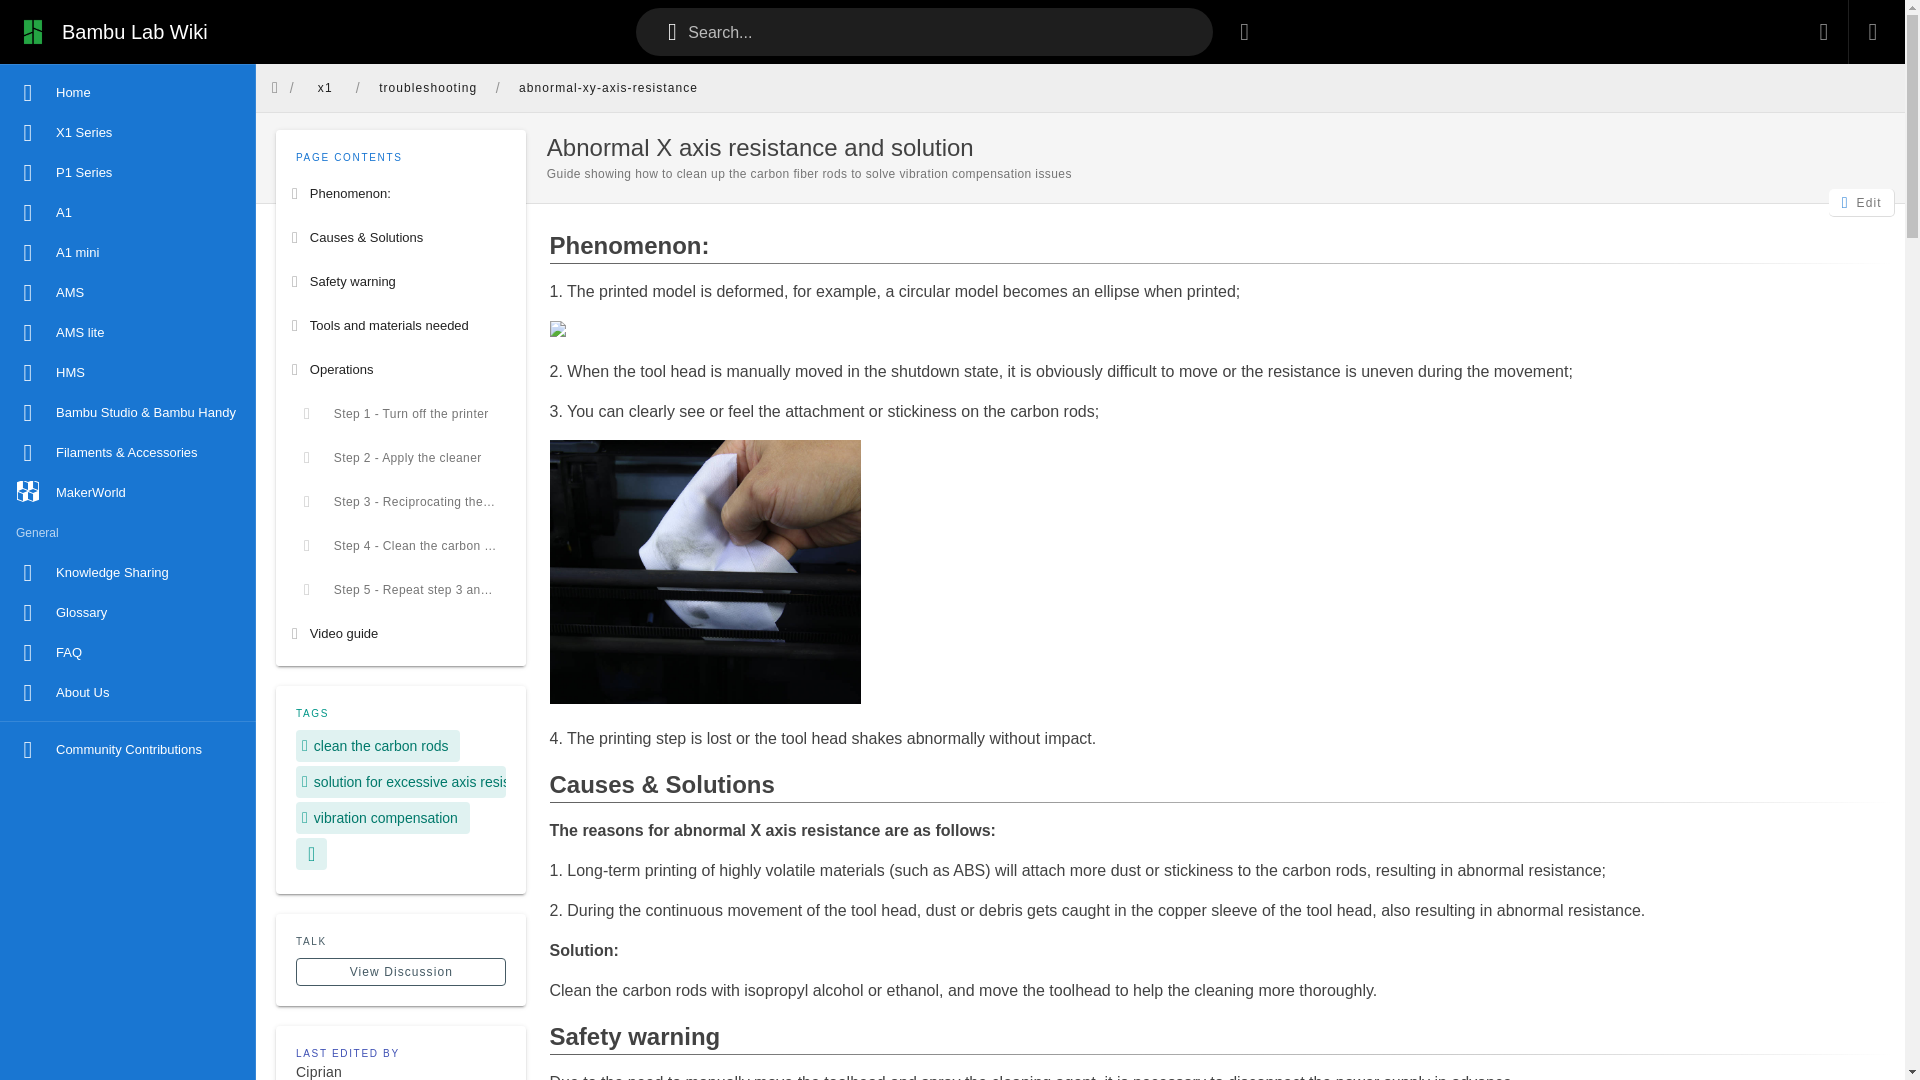  What do you see at coordinates (128, 253) in the screenshot?
I see `A1 mini` at bounding box center [128, 253].